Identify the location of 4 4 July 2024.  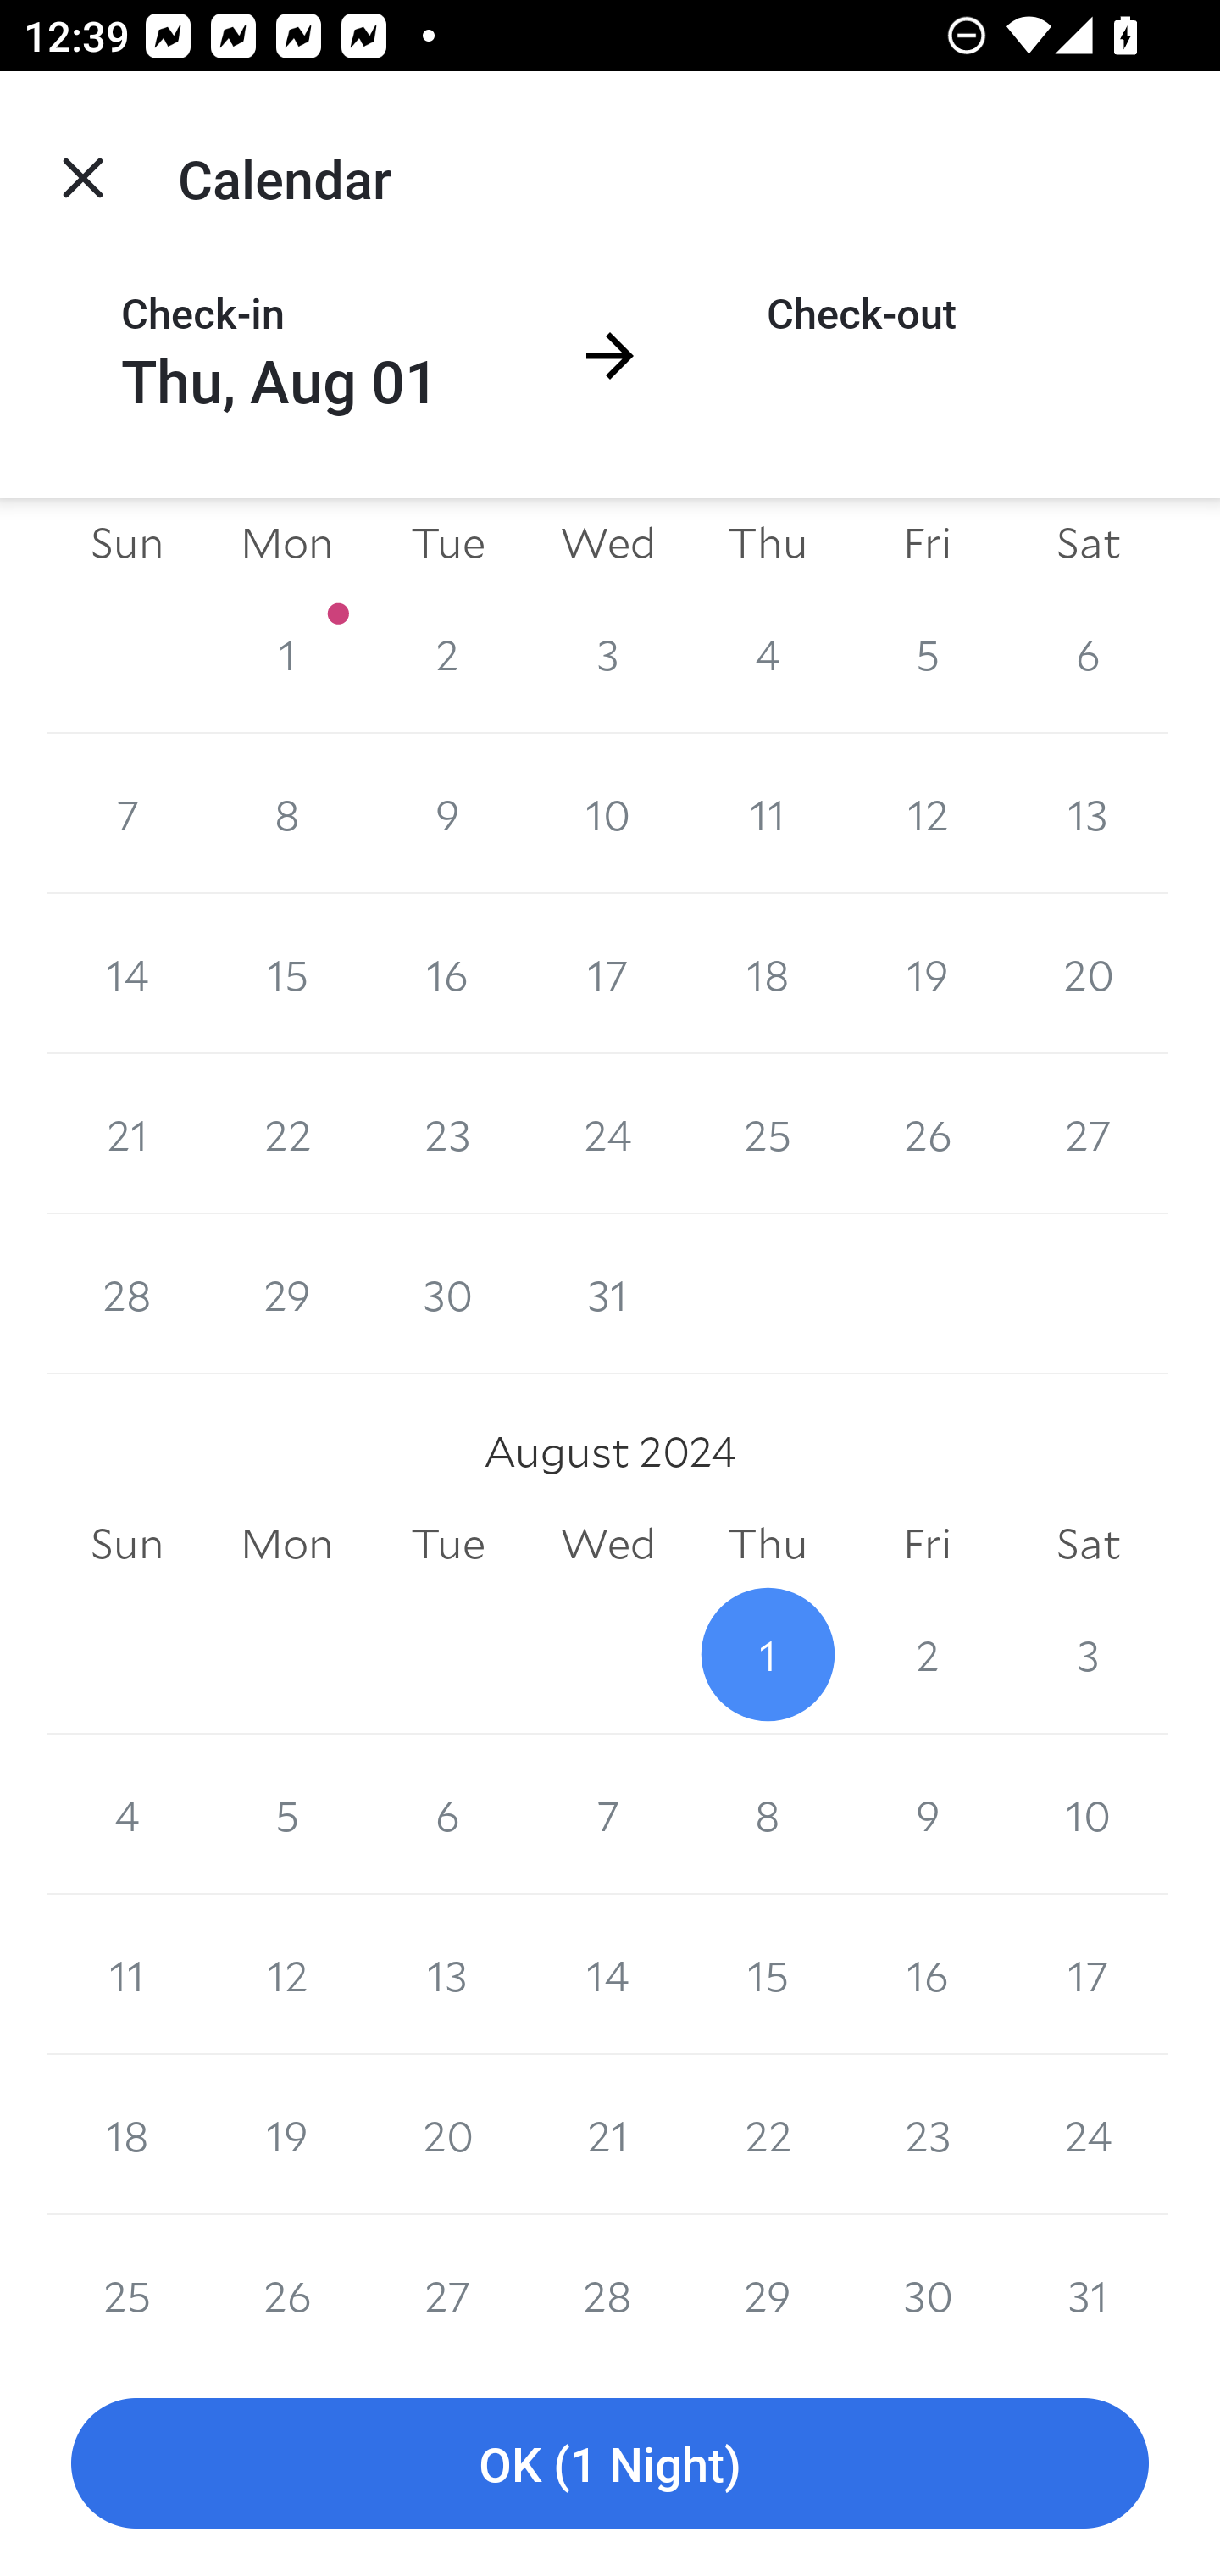
(768, 654).